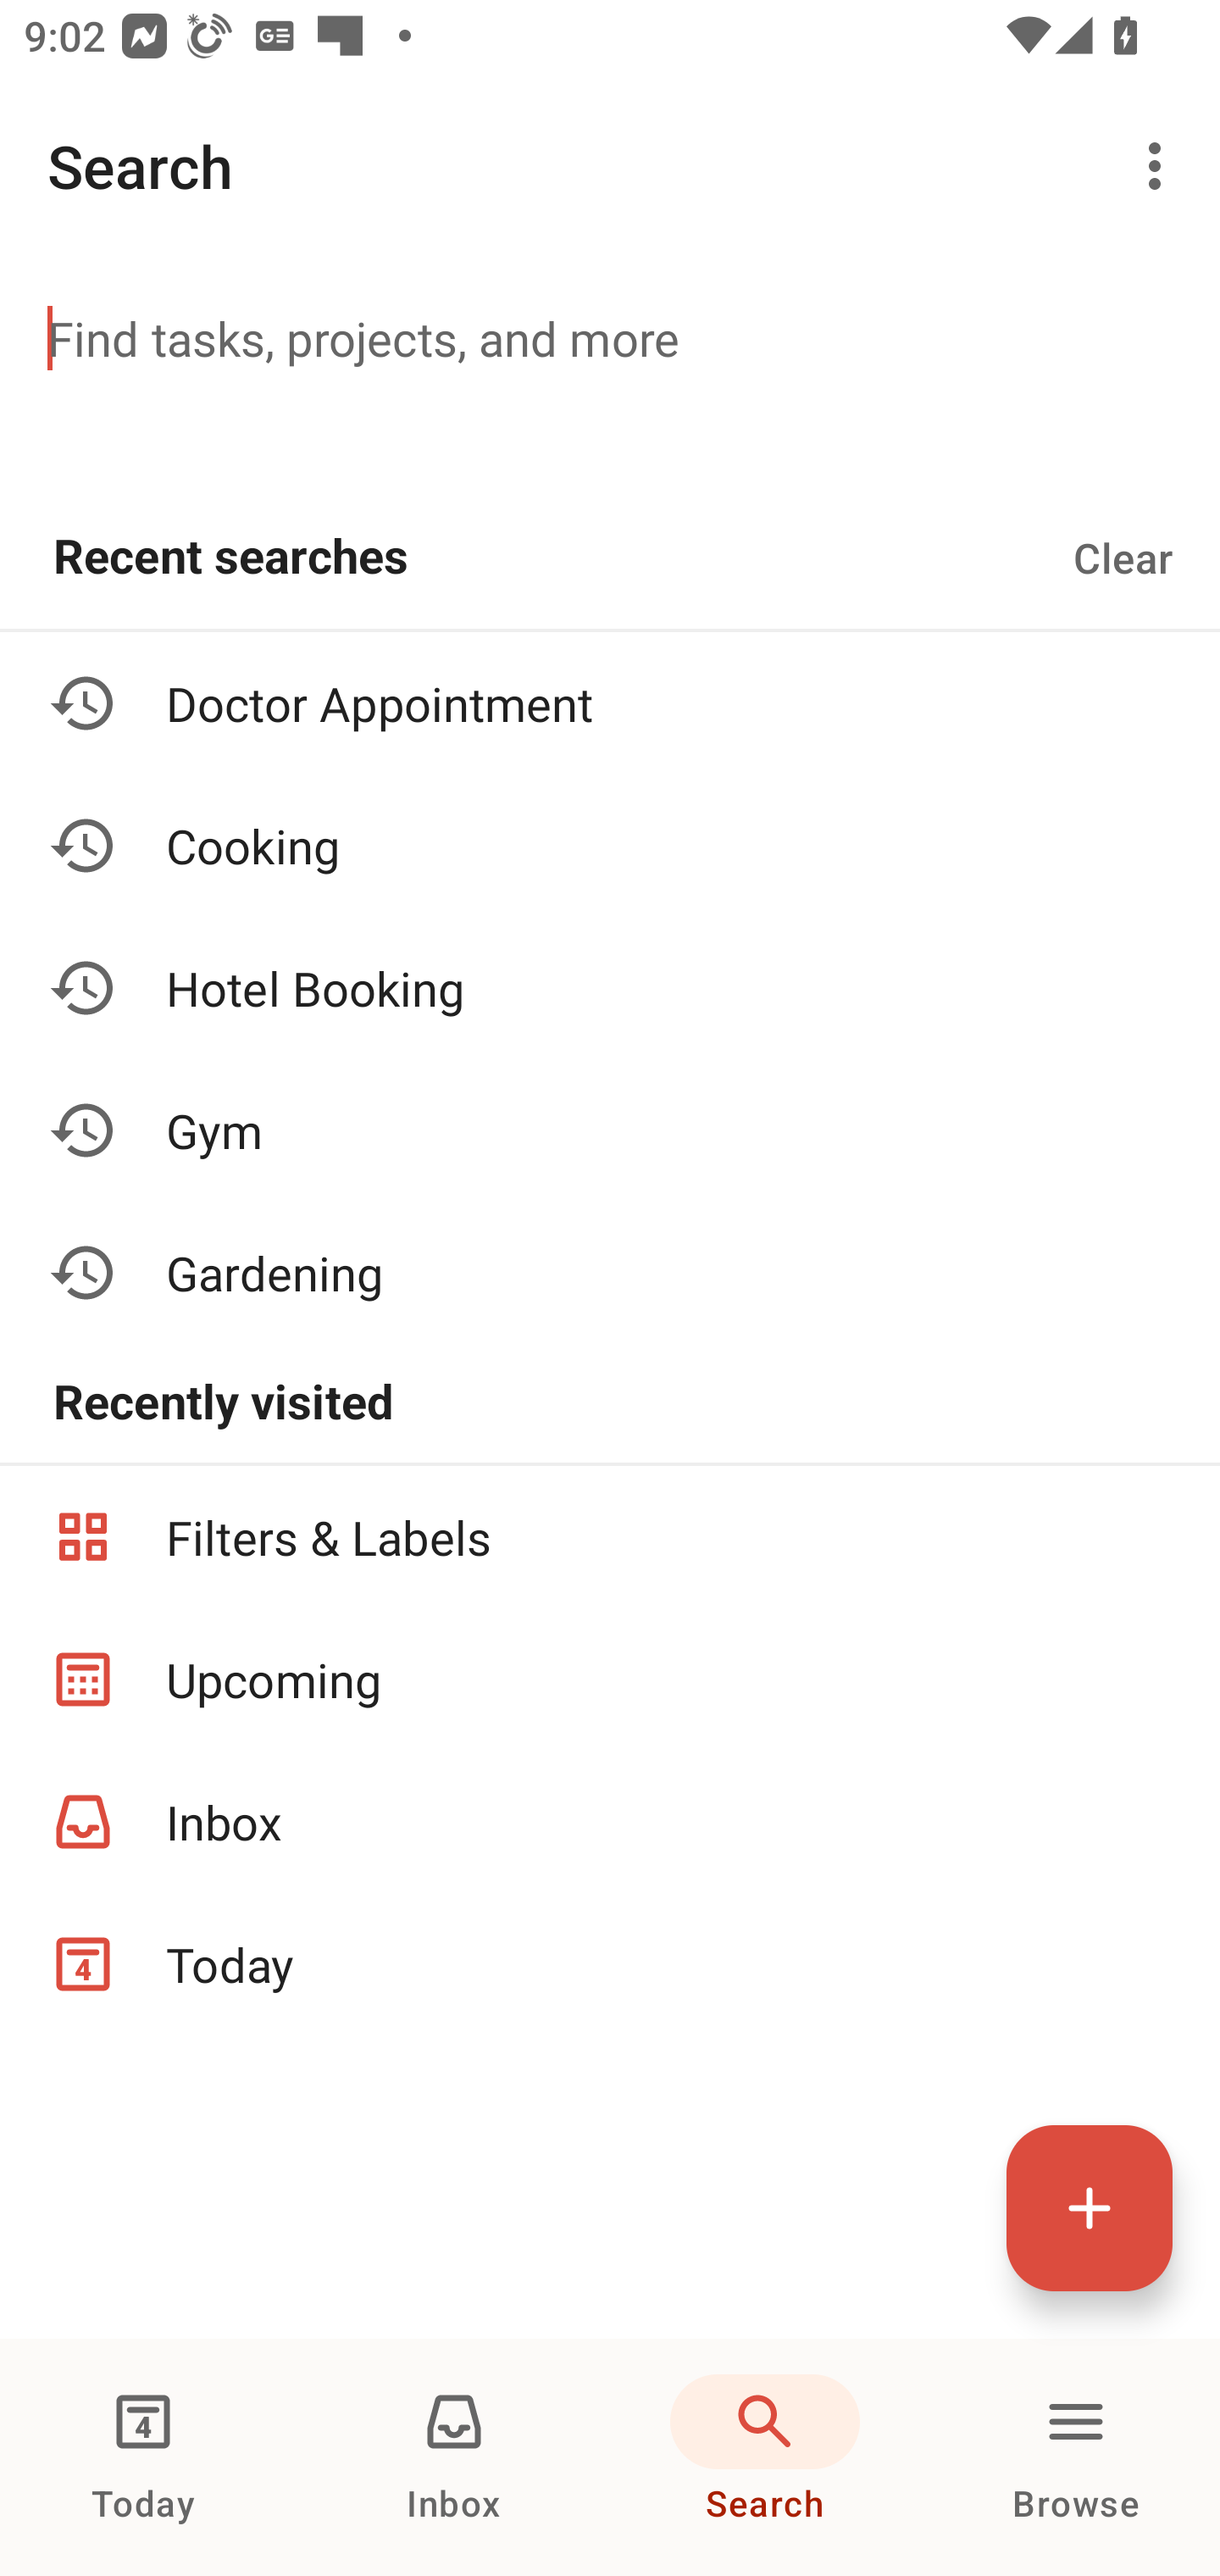 This screenshot has height=2576, width=1220. I want to click on Today, so click(610, 1964).